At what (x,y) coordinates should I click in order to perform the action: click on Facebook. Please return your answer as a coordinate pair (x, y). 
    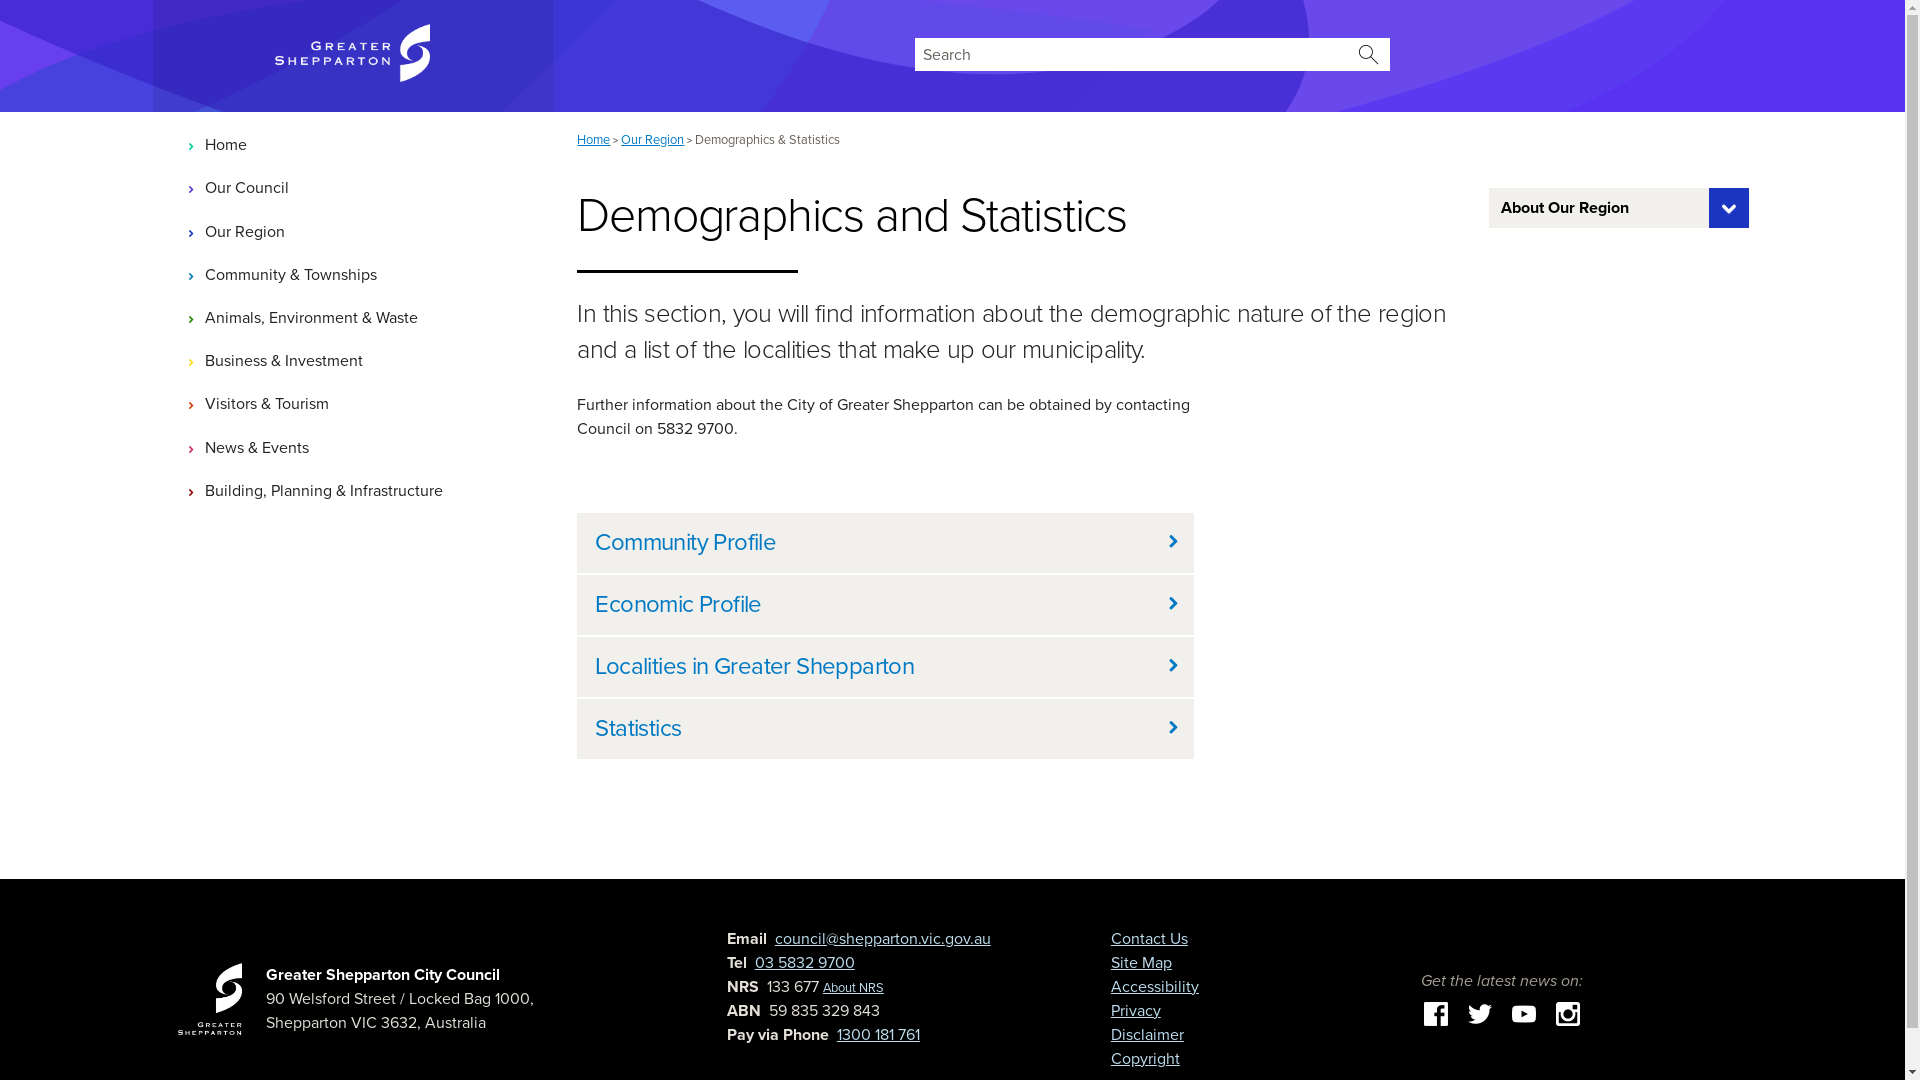
    Looking at the image, I should click on (1436, 1013).